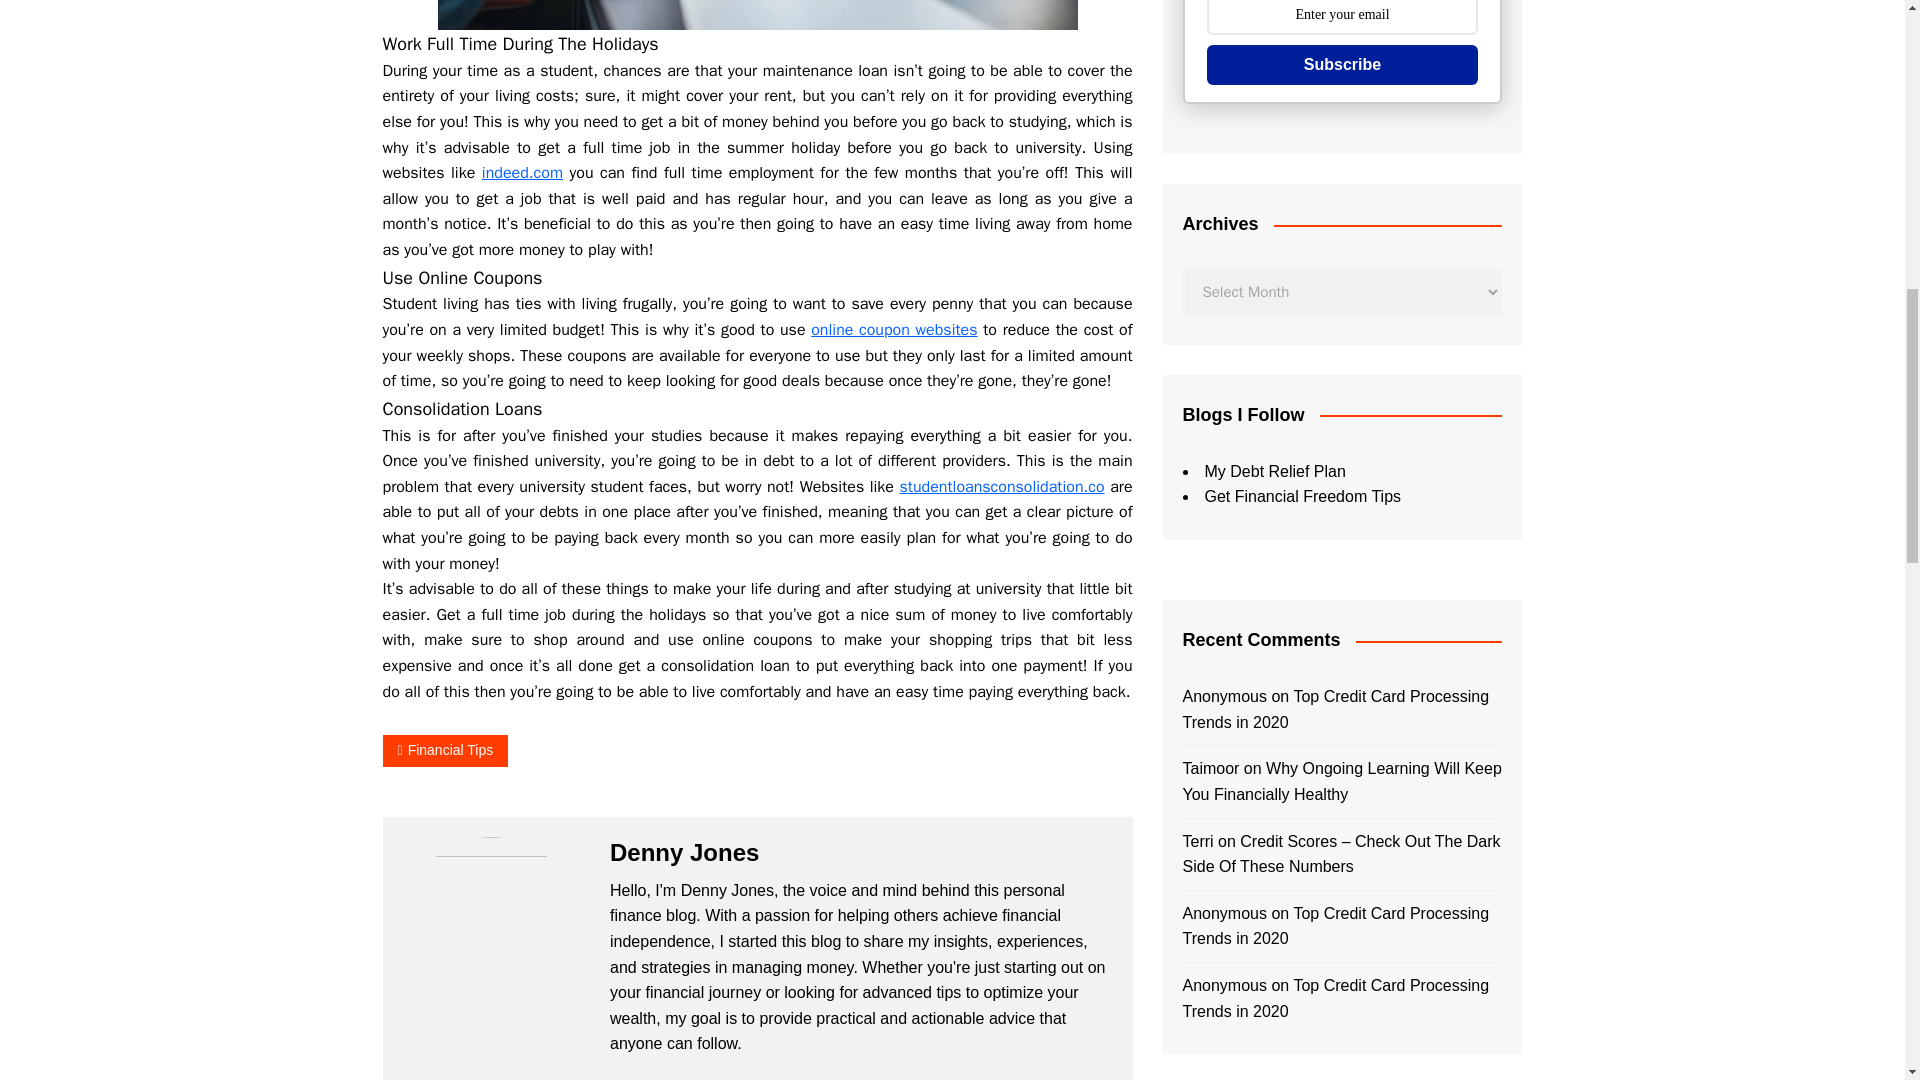 The image size is (1920, 1080). I want to click on studentloansconsolidation.co, so click(1002, 486).